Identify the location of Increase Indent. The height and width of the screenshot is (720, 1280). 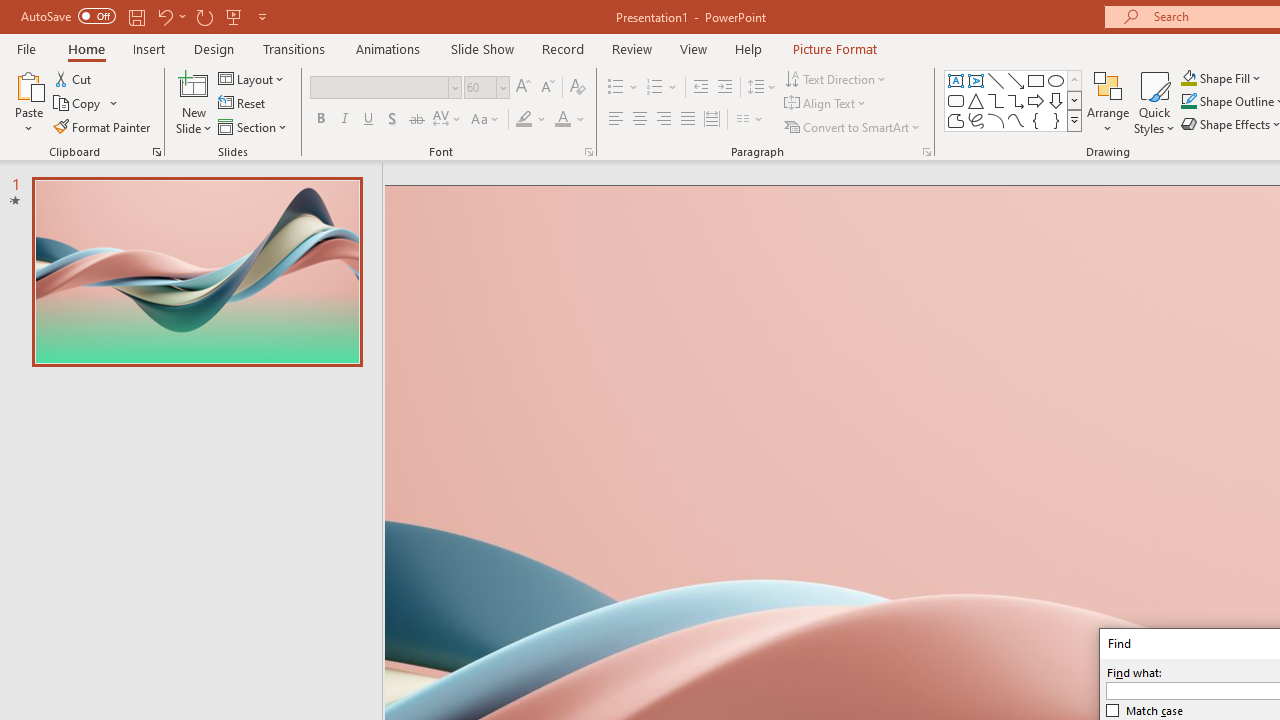
(725, 88).